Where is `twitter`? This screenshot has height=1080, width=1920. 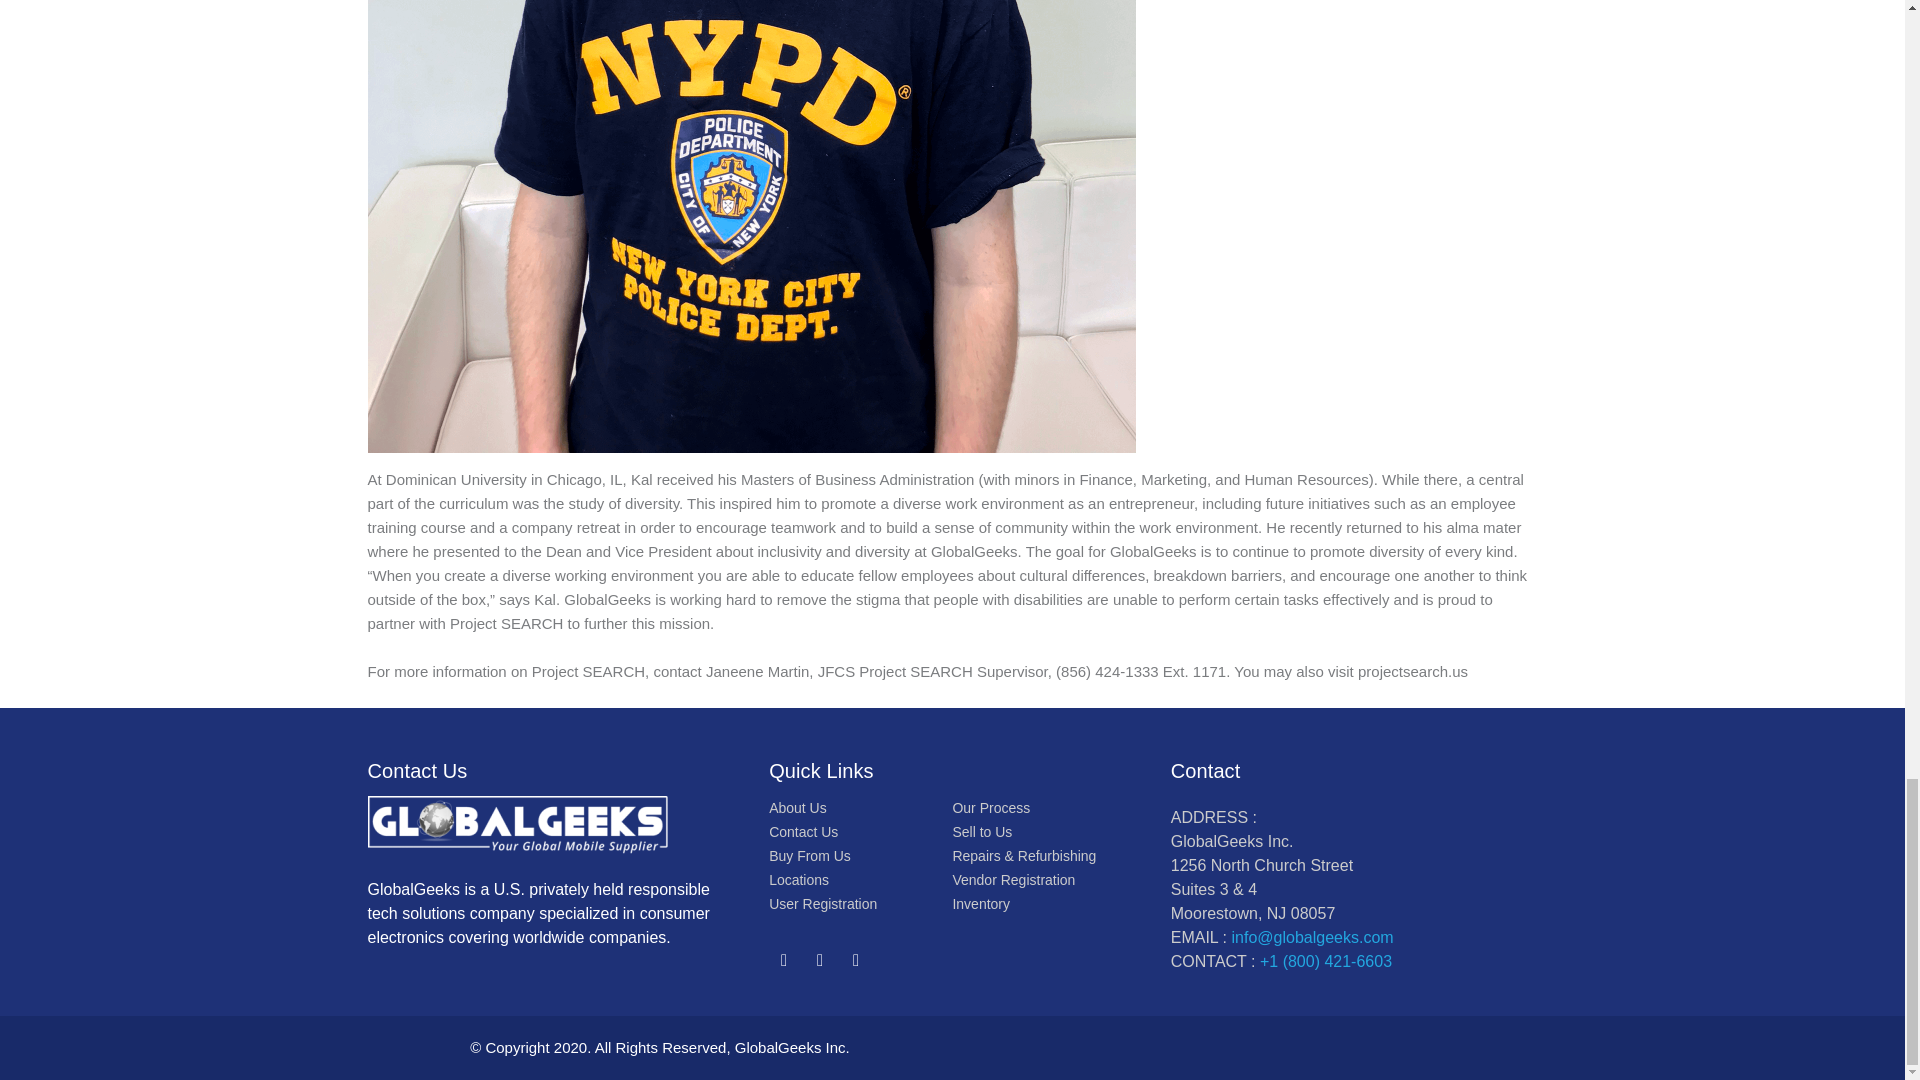
twitter is located at coordinates (784, 960).